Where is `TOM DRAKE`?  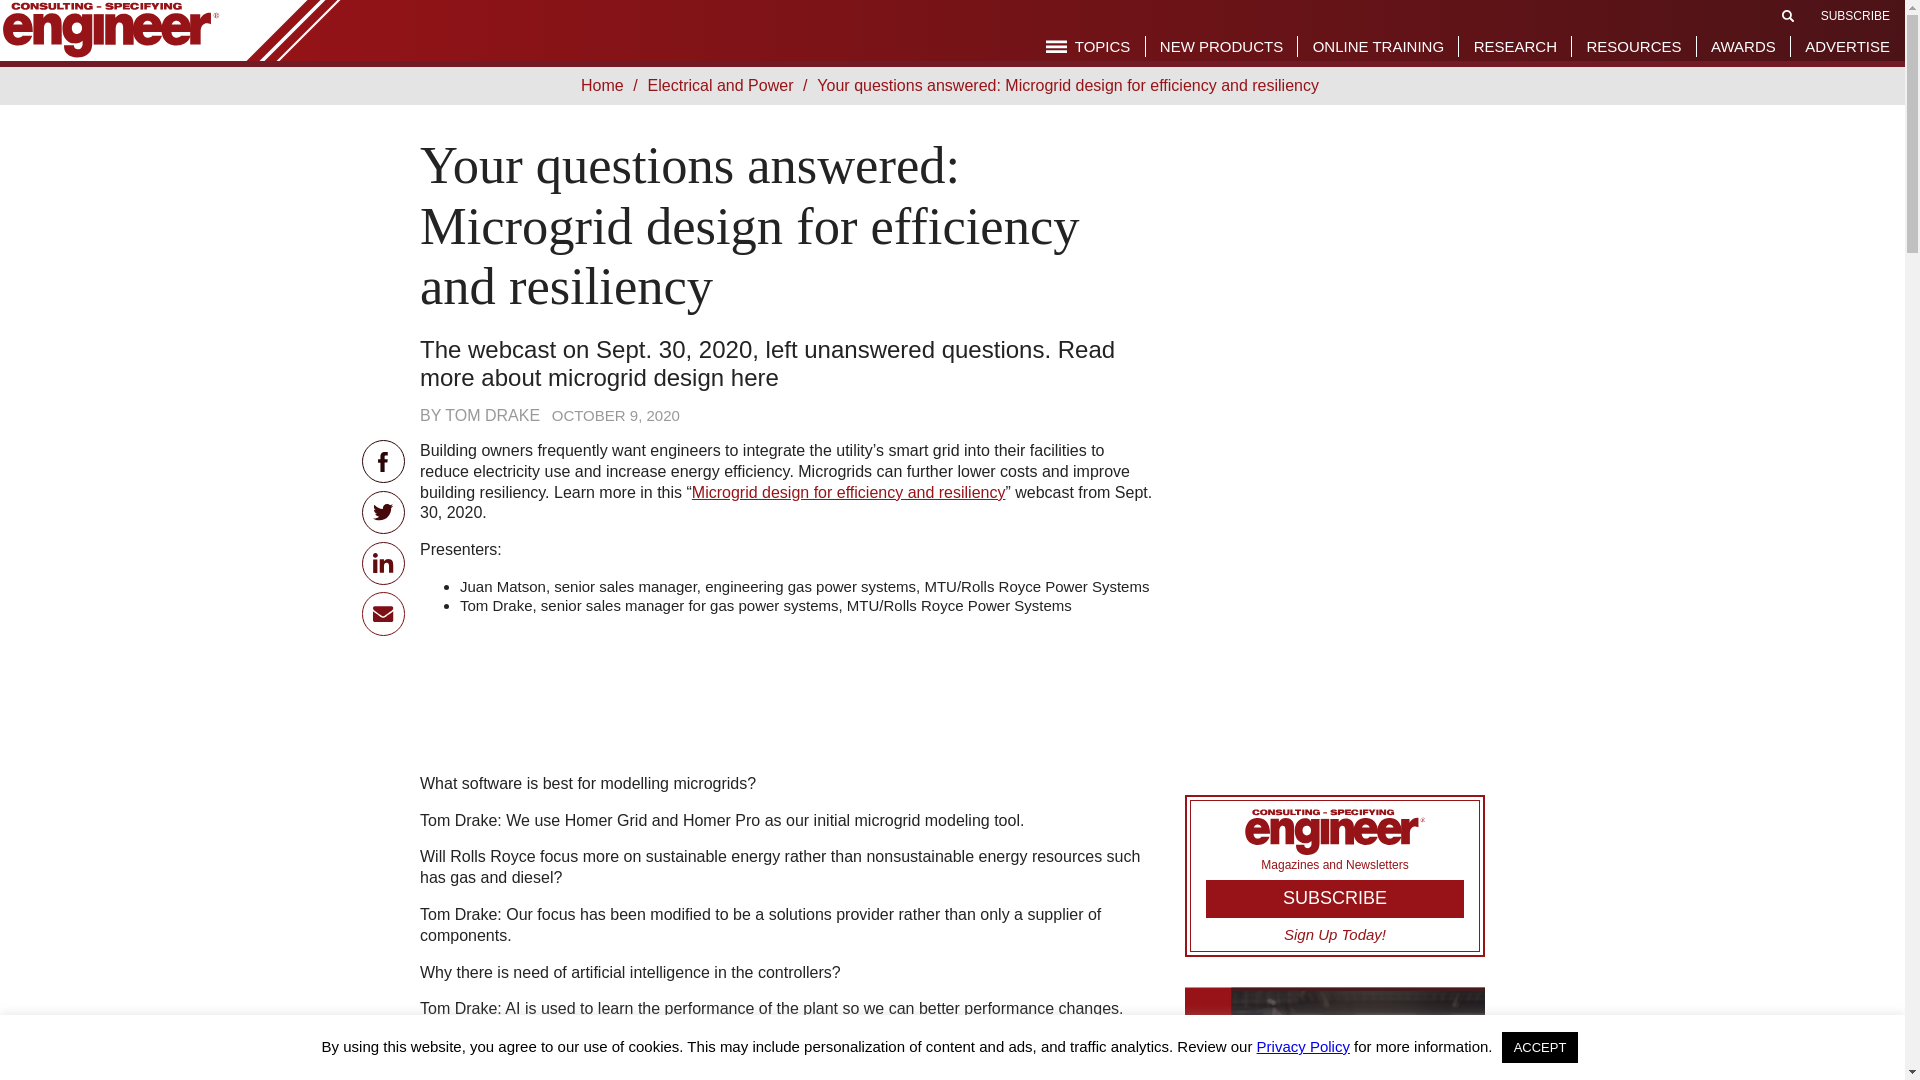
TOM DRAKE is located at coordinates (492, 416).